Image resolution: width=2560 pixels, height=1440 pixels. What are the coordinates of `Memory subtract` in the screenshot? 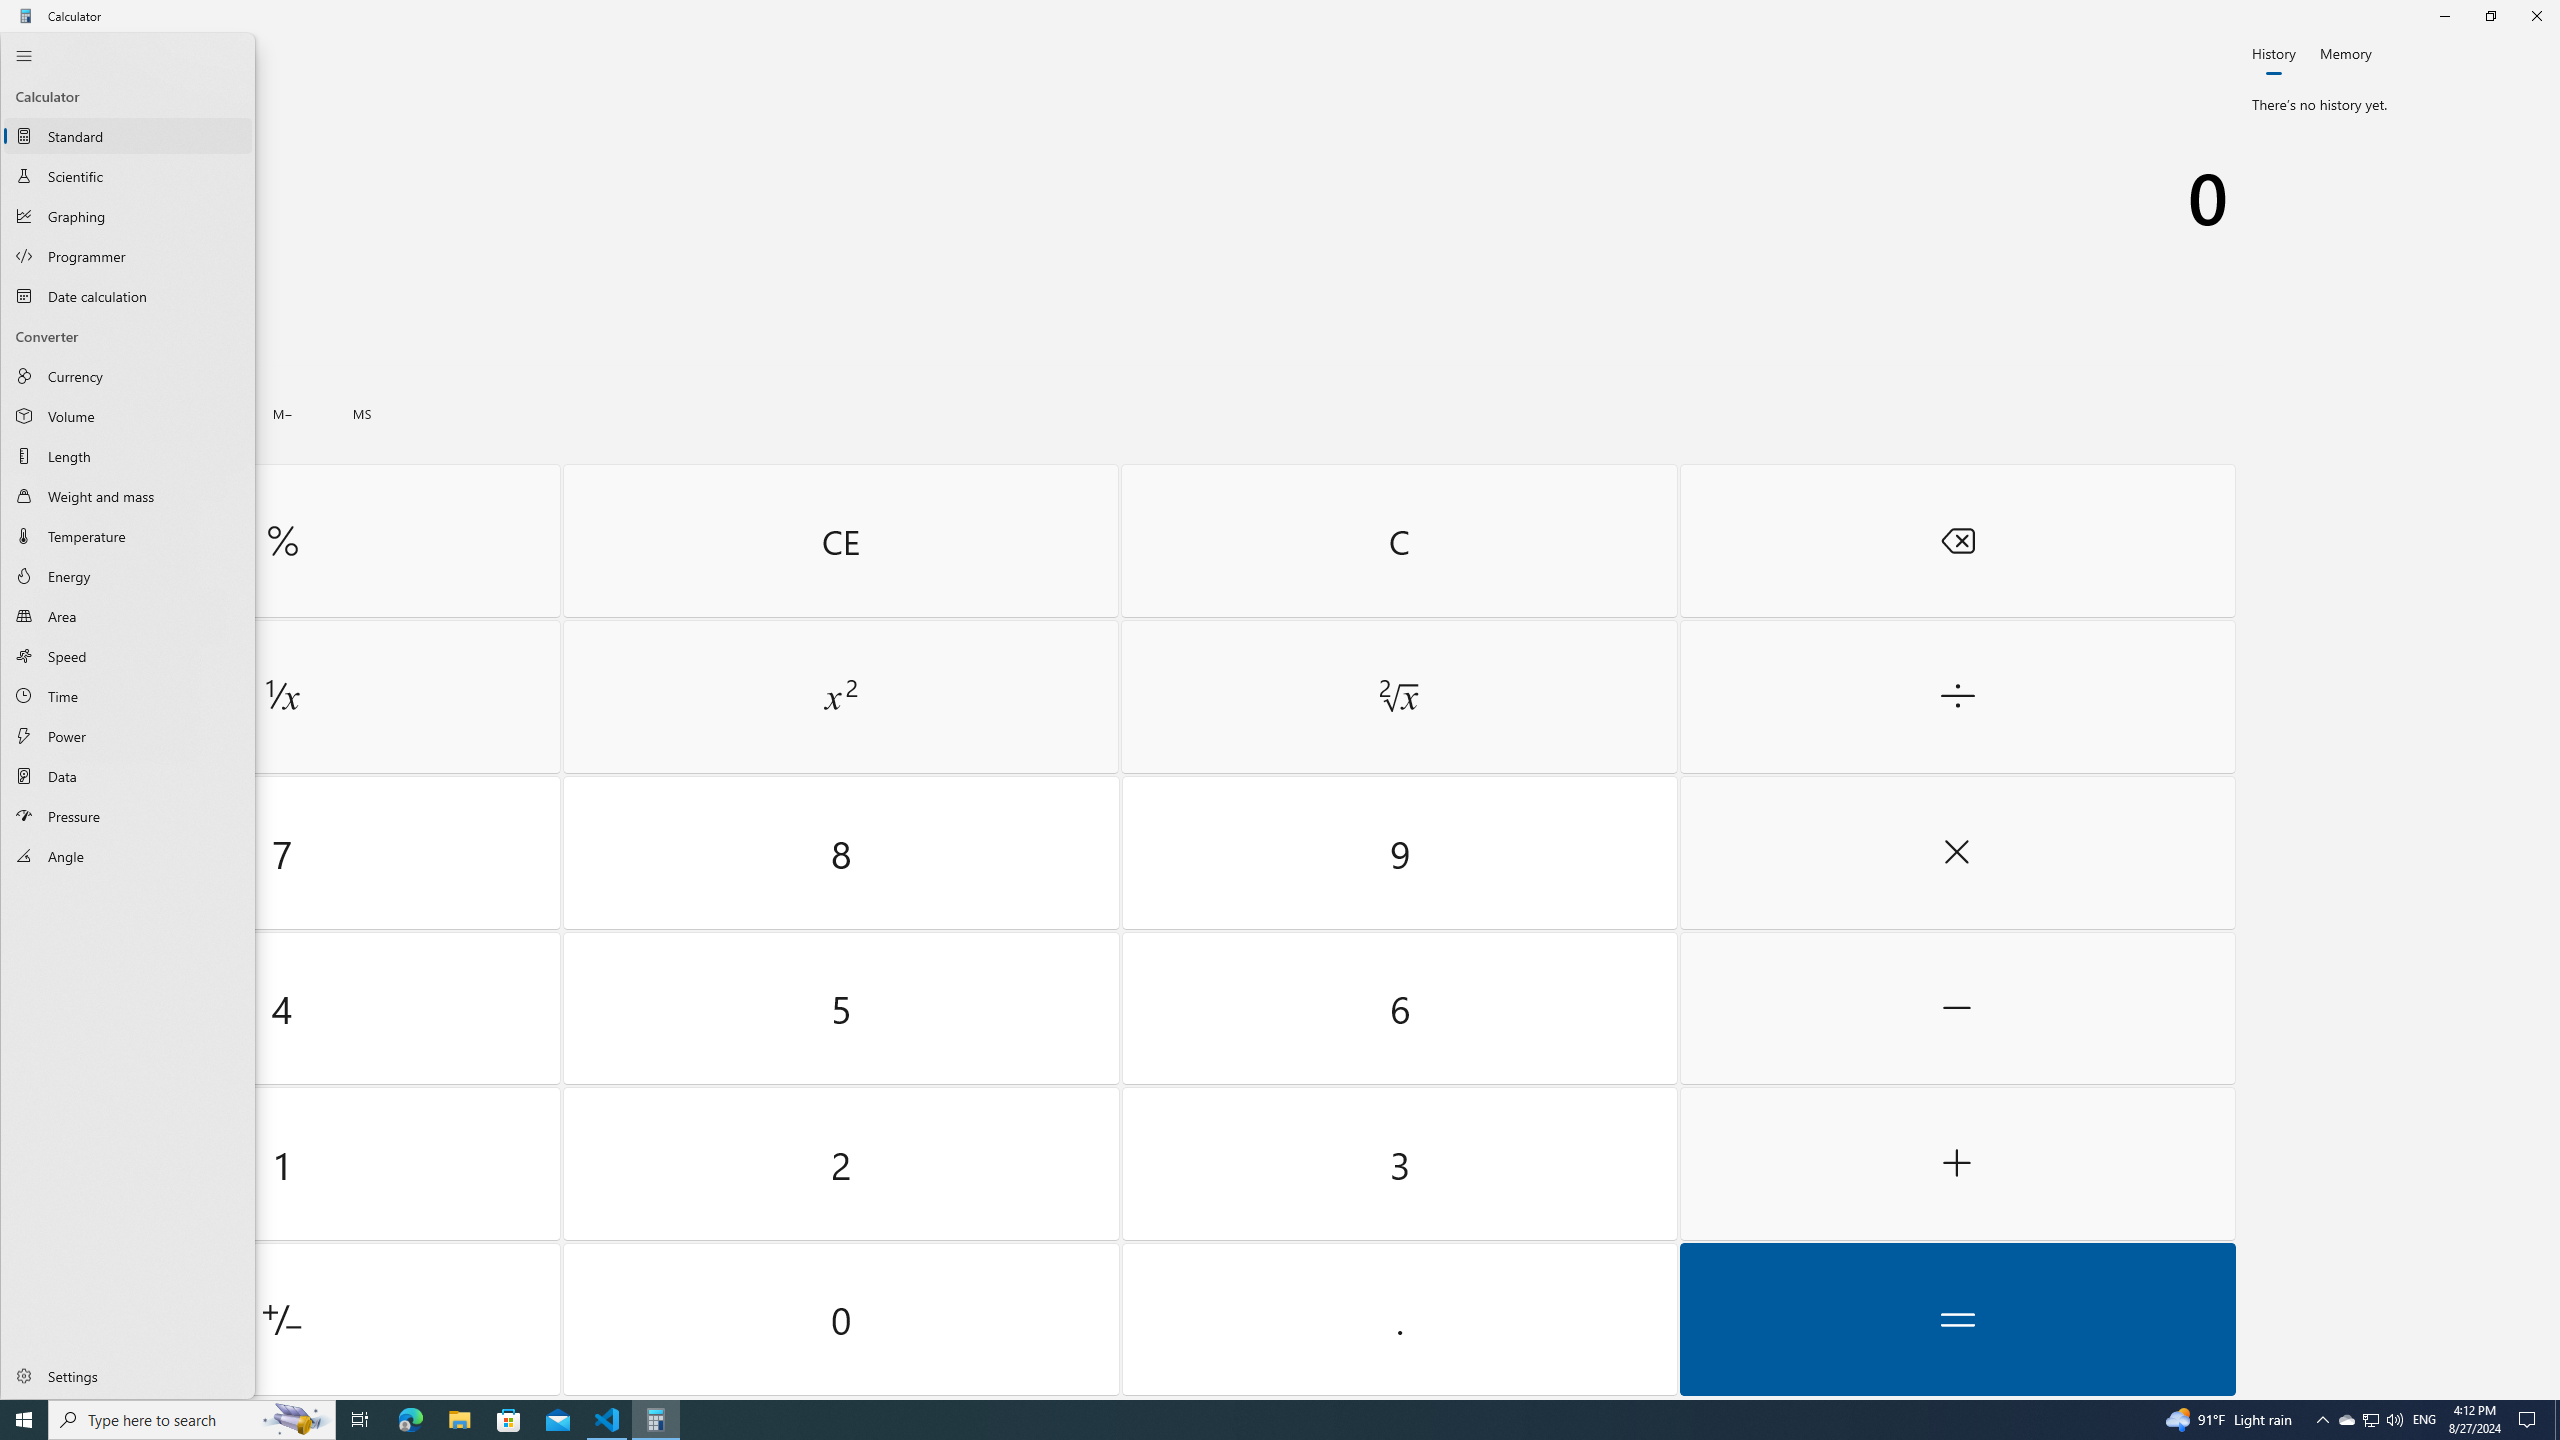 It's located at (282, 414).